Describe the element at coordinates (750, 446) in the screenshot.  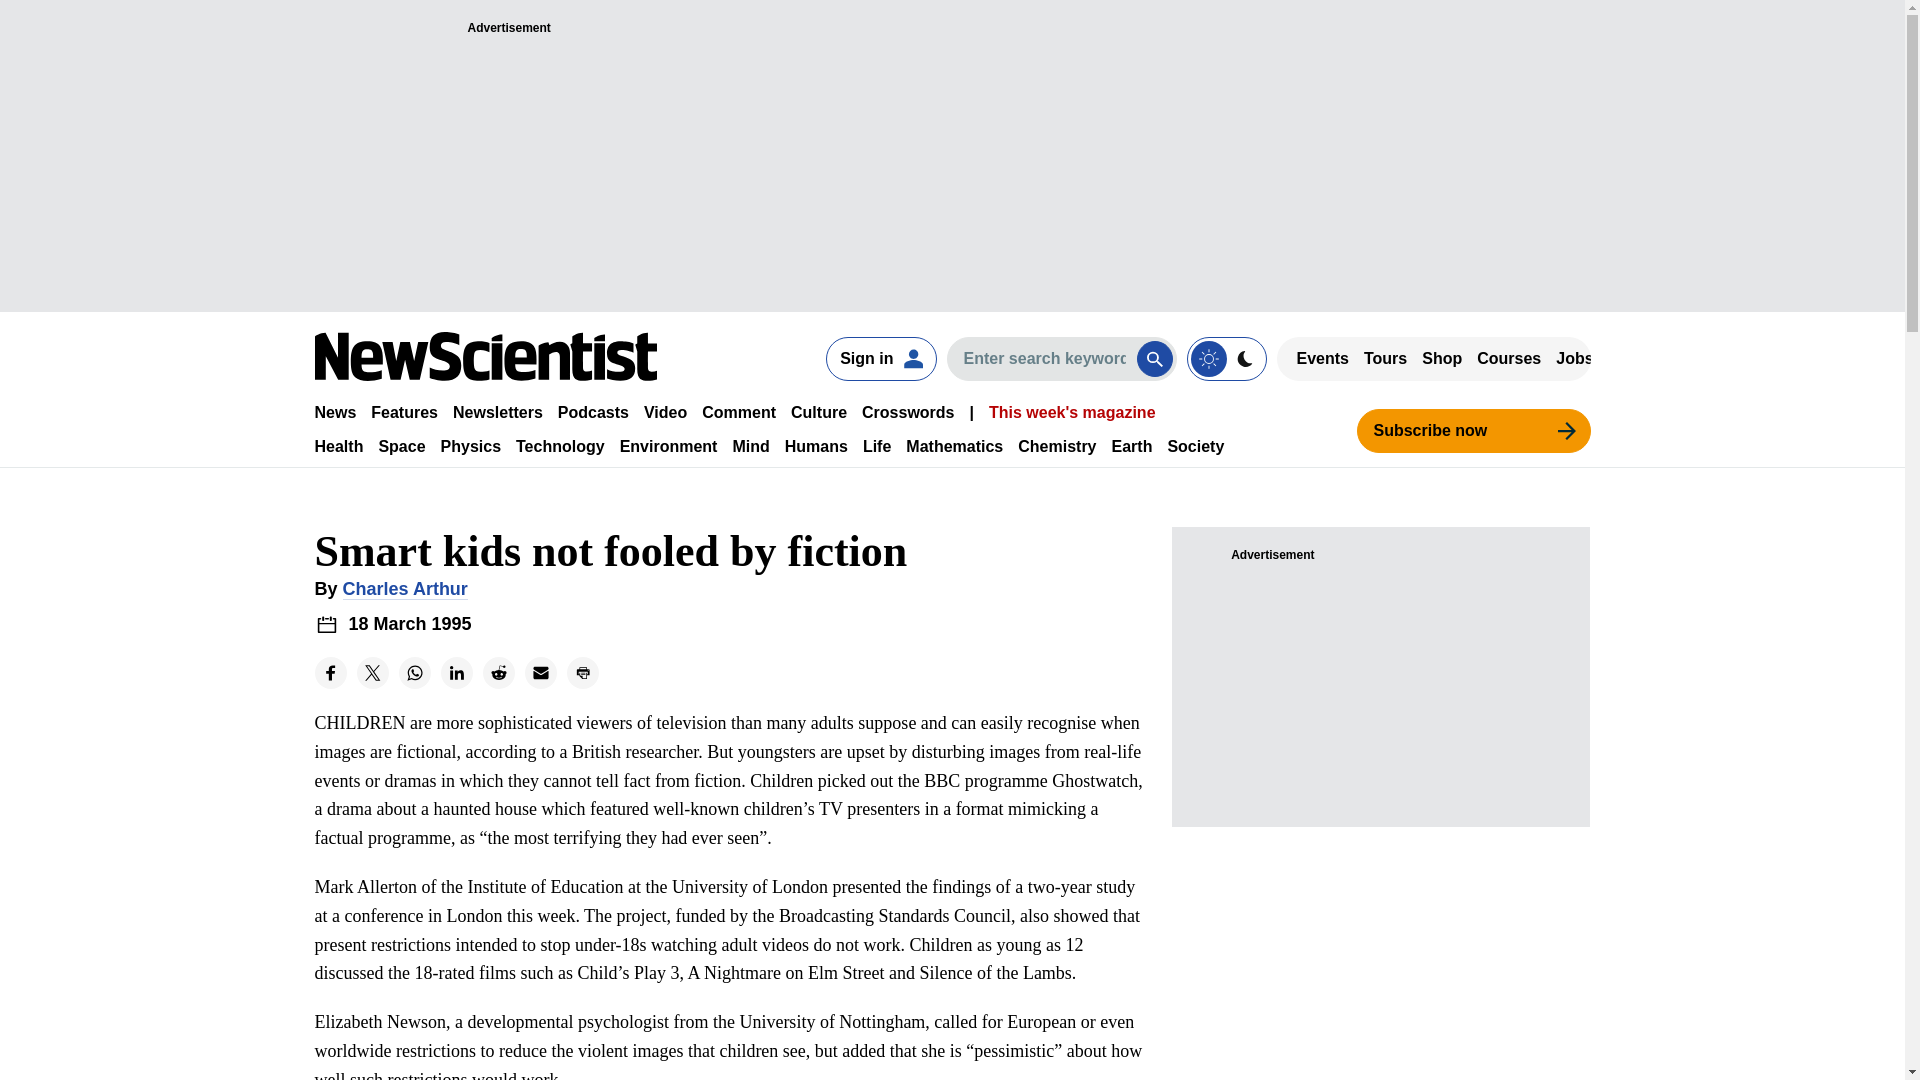
I see `Mind` at that location.